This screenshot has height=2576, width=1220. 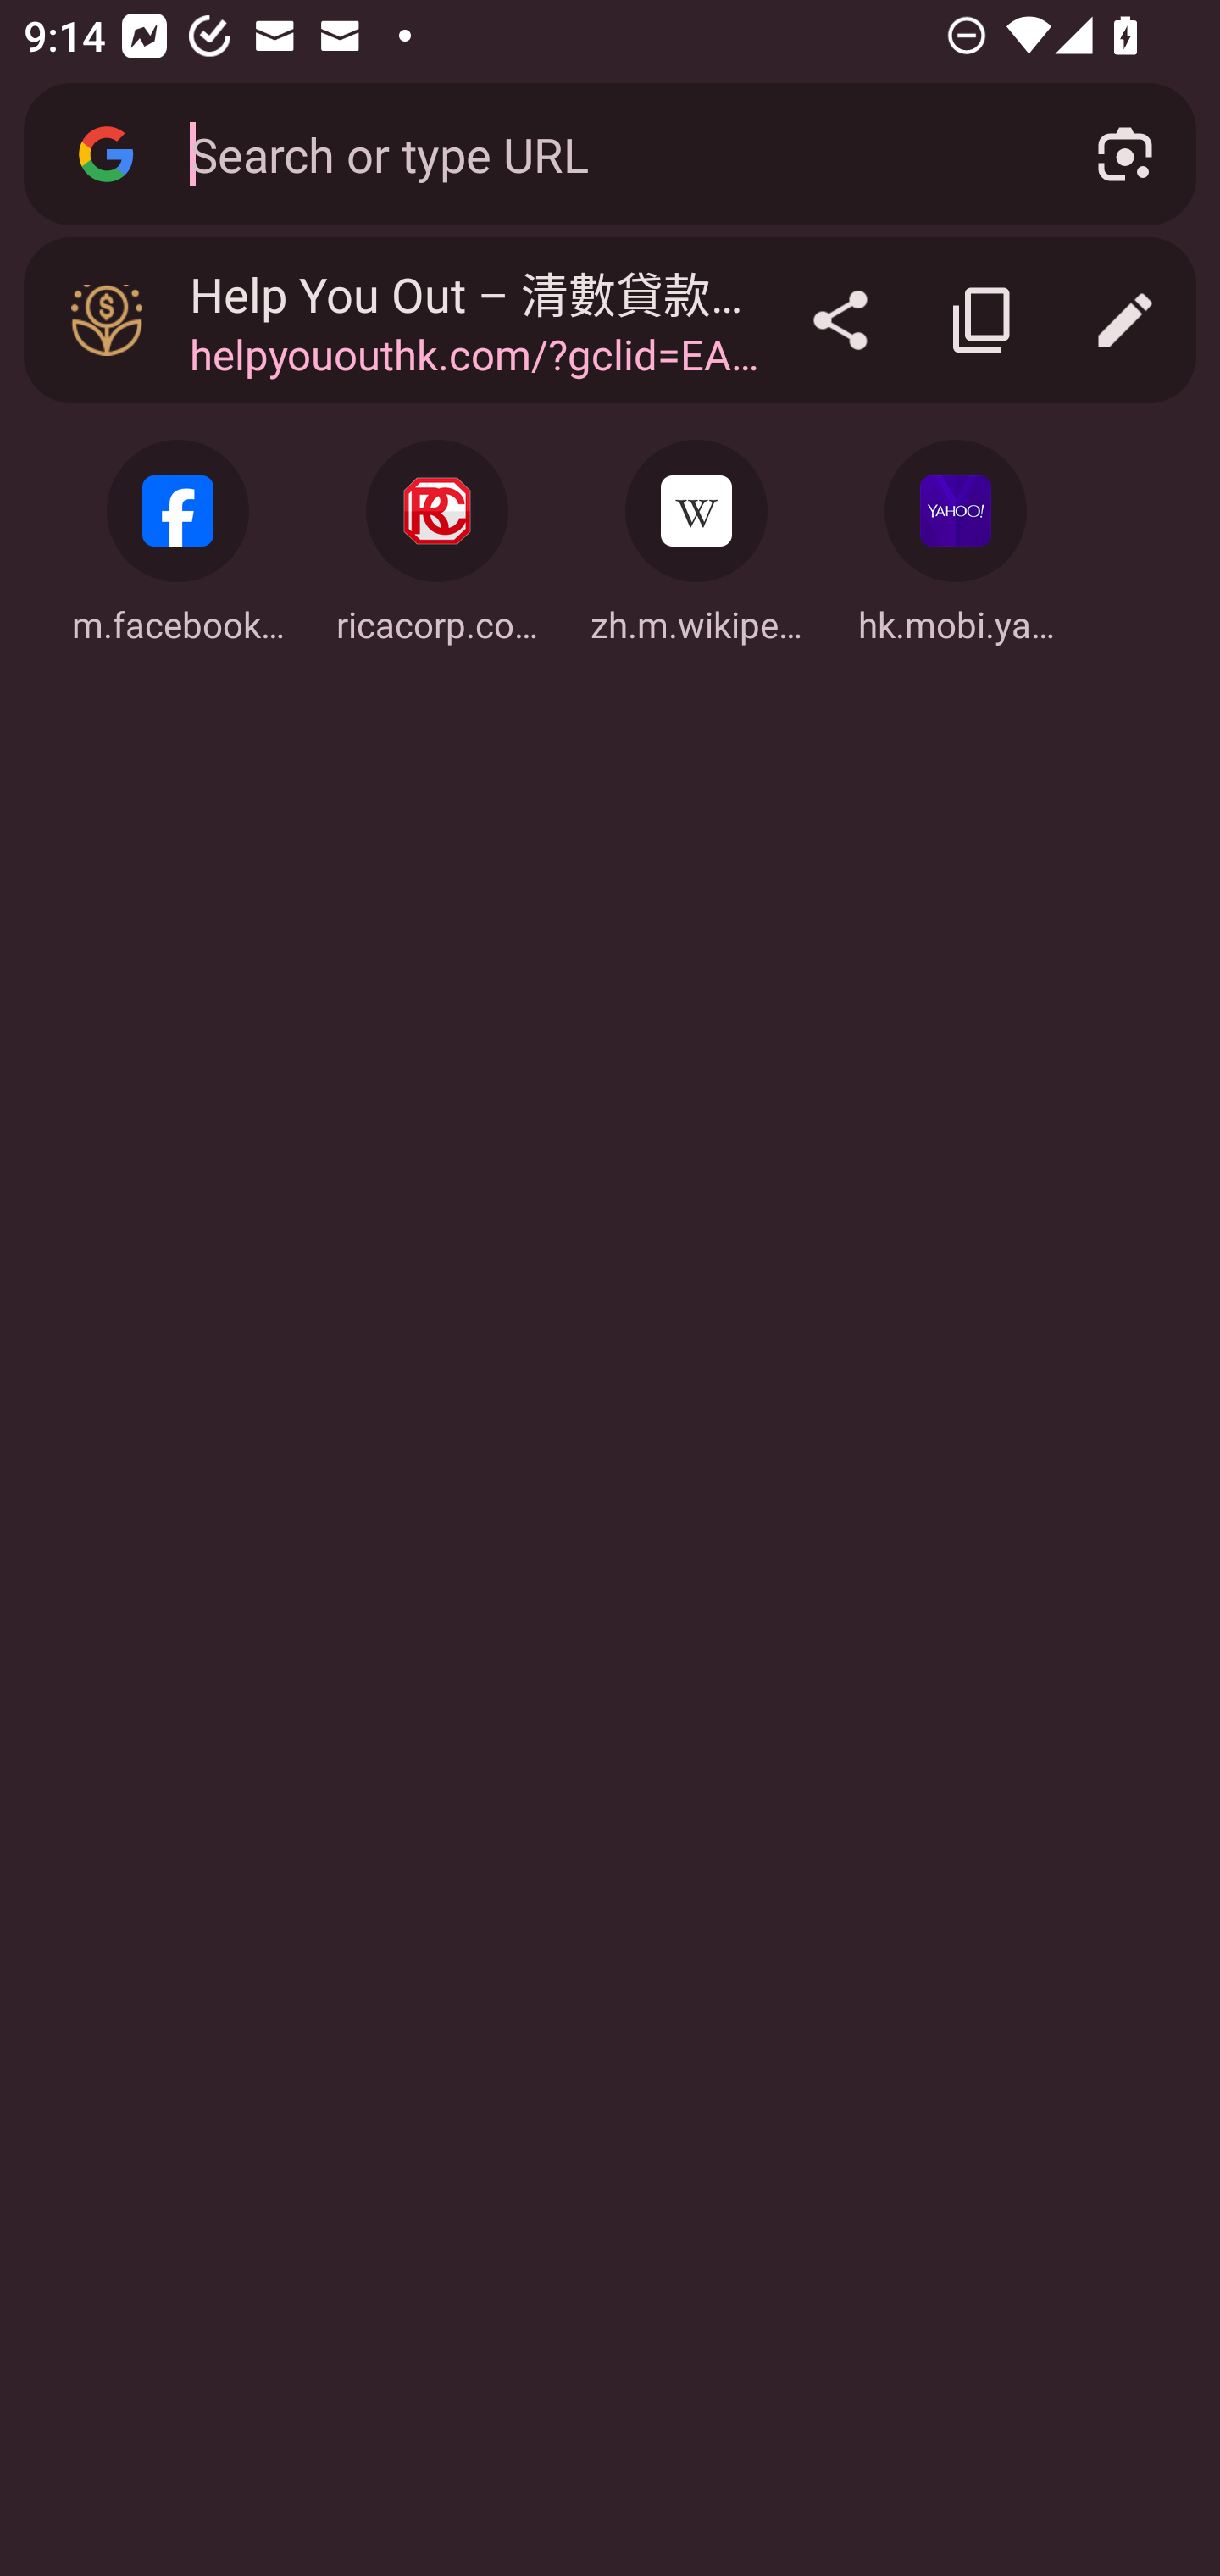 I want to click on Copy link, so click(x=983, y=320).